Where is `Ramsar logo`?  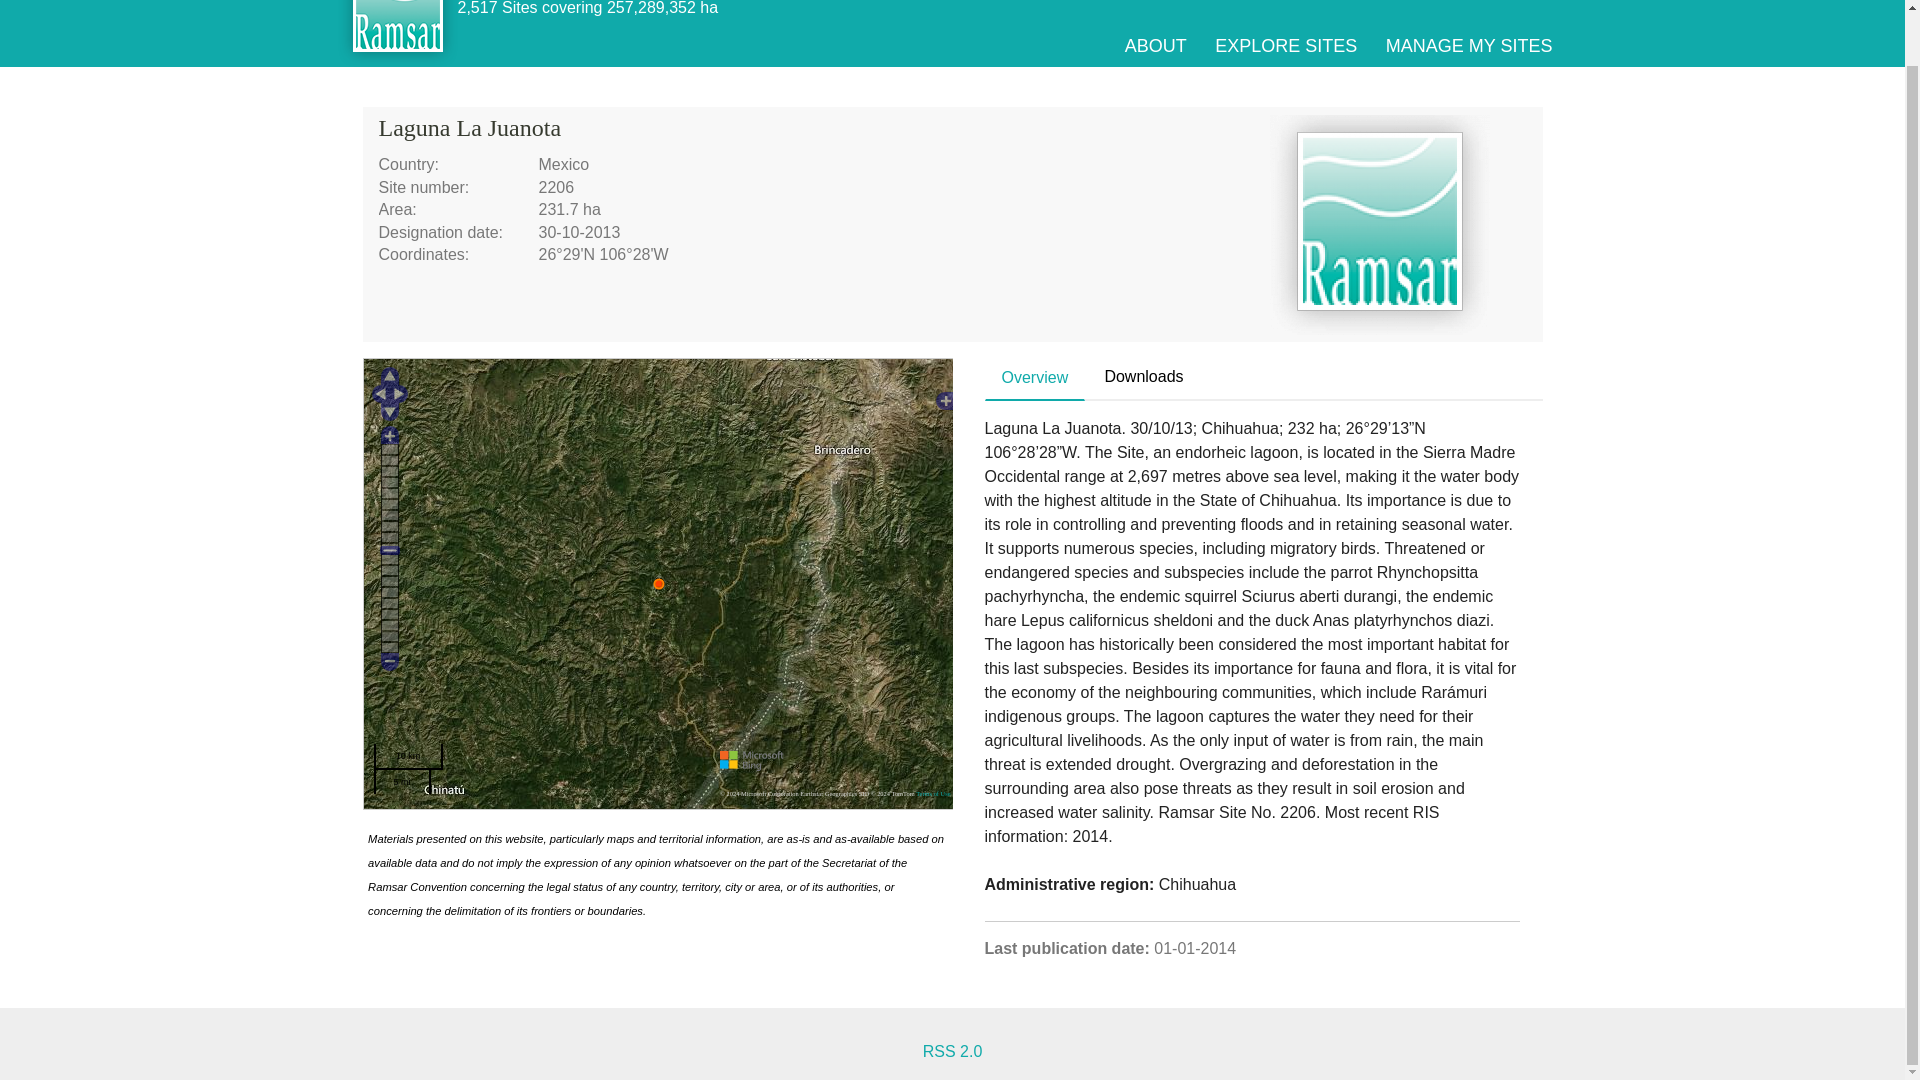 Ramsar logo is located at coordinates (1379, 224).